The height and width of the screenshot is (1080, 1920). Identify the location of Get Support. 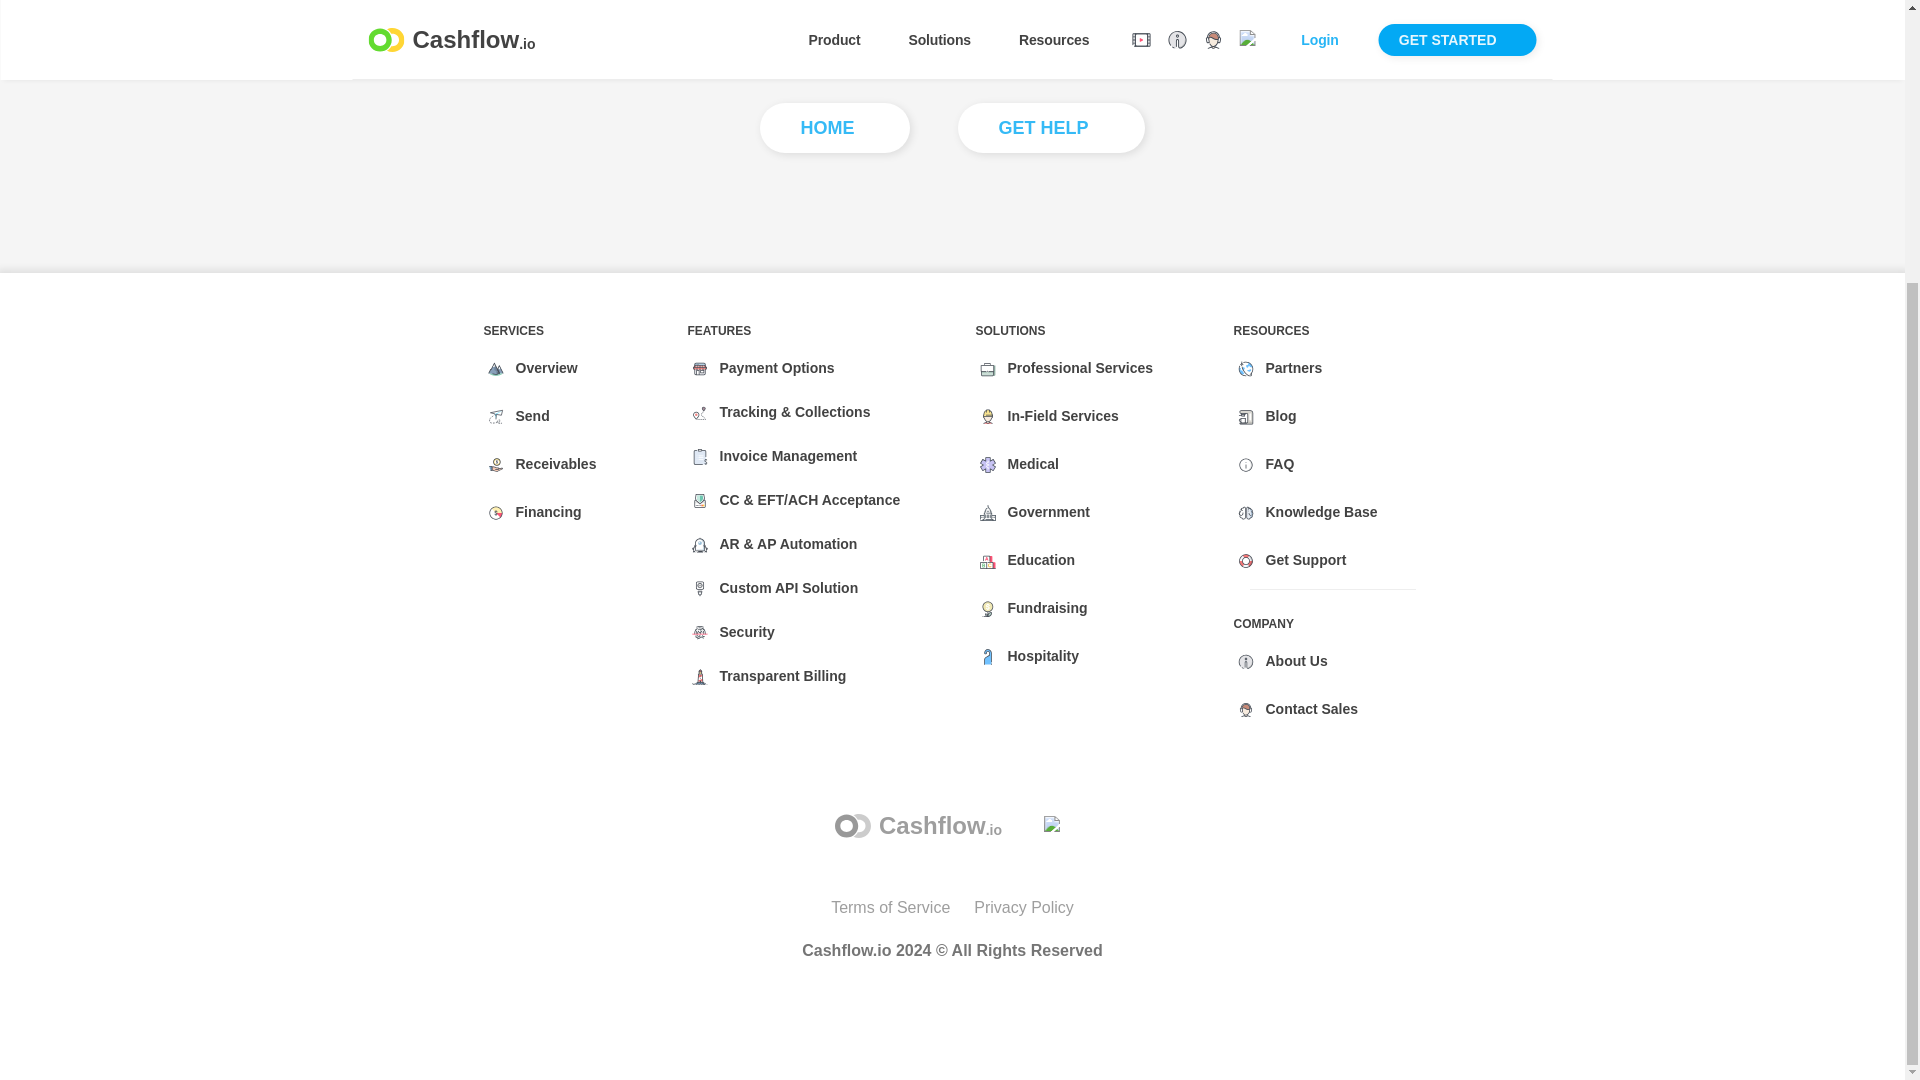
(1306, 561).